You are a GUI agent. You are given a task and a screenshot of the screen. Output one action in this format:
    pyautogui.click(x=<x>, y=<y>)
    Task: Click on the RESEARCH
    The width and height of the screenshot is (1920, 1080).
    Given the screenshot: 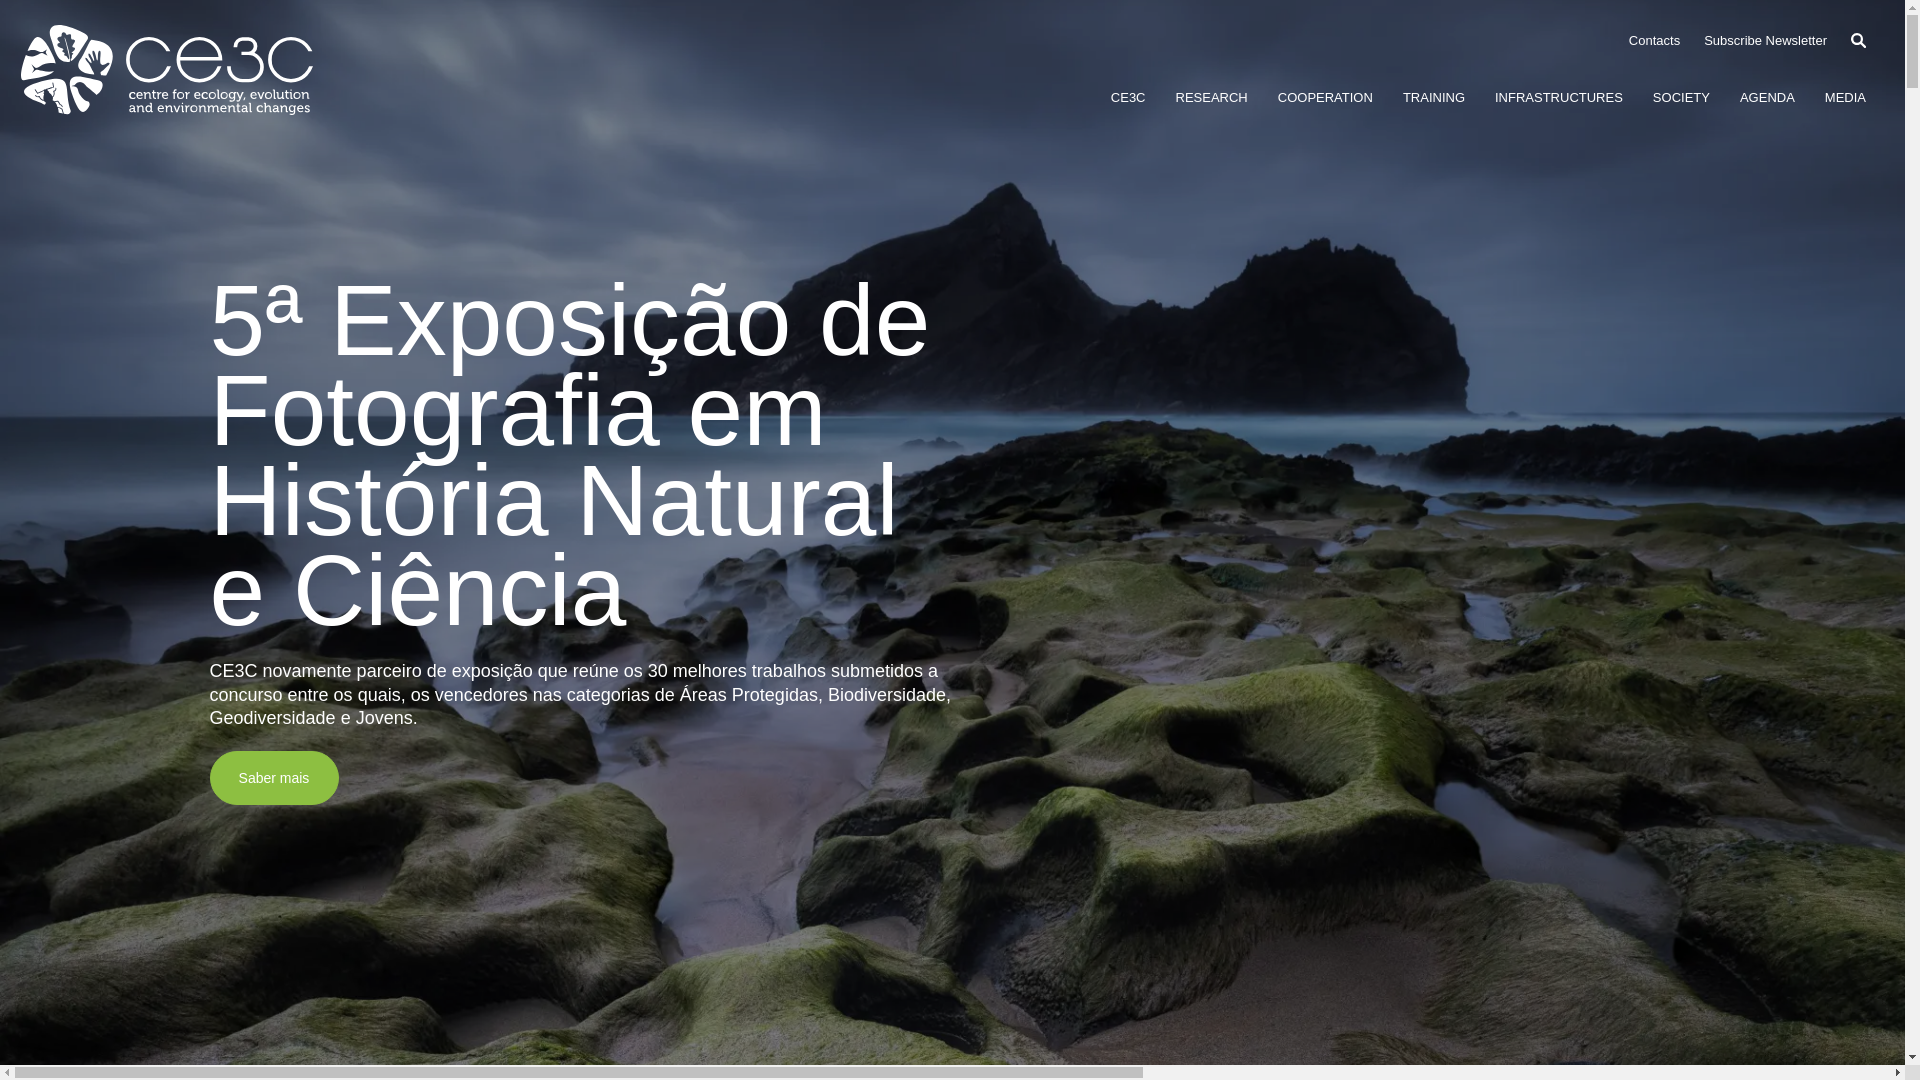 What is the action you would take?
    pyautogui.click(x=1212, y=96)
    